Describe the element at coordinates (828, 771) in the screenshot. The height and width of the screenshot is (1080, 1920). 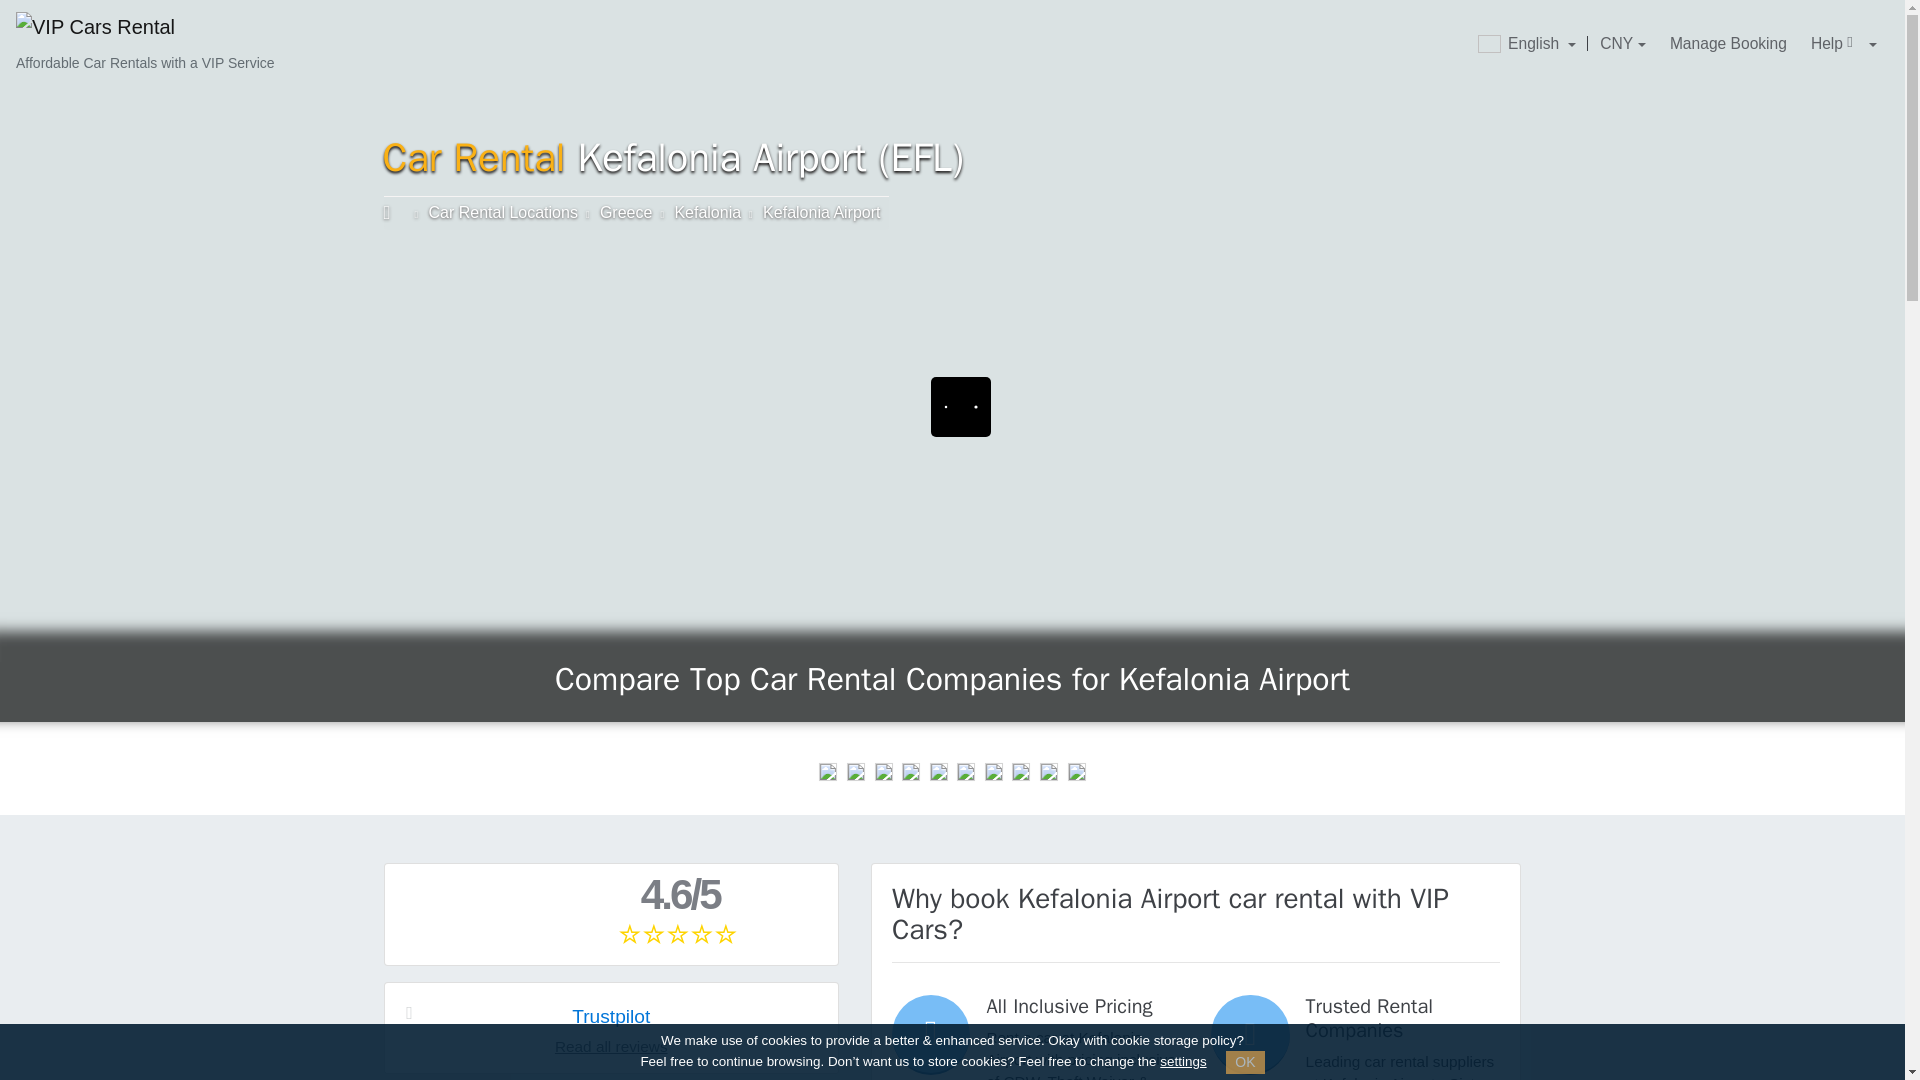
I see `Sixt` at that location.